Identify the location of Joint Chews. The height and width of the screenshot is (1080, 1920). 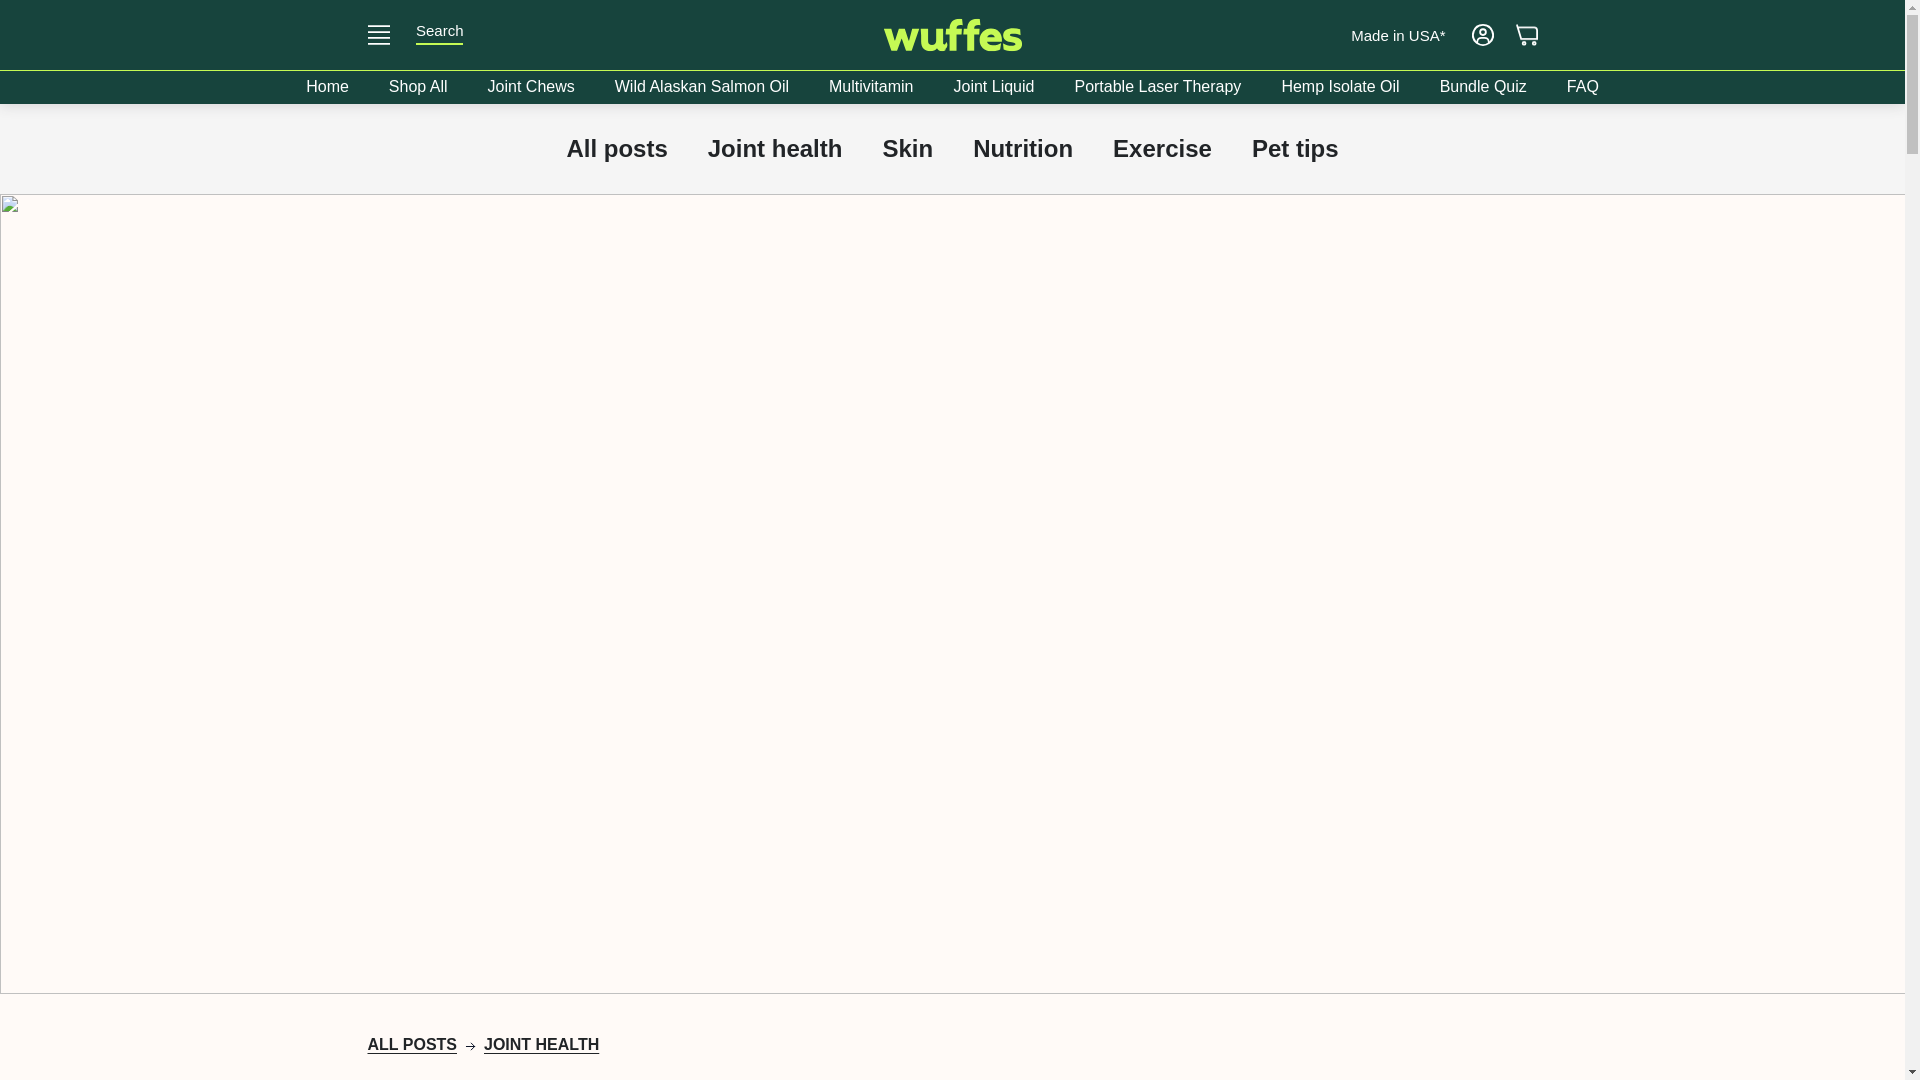
(532, 87).